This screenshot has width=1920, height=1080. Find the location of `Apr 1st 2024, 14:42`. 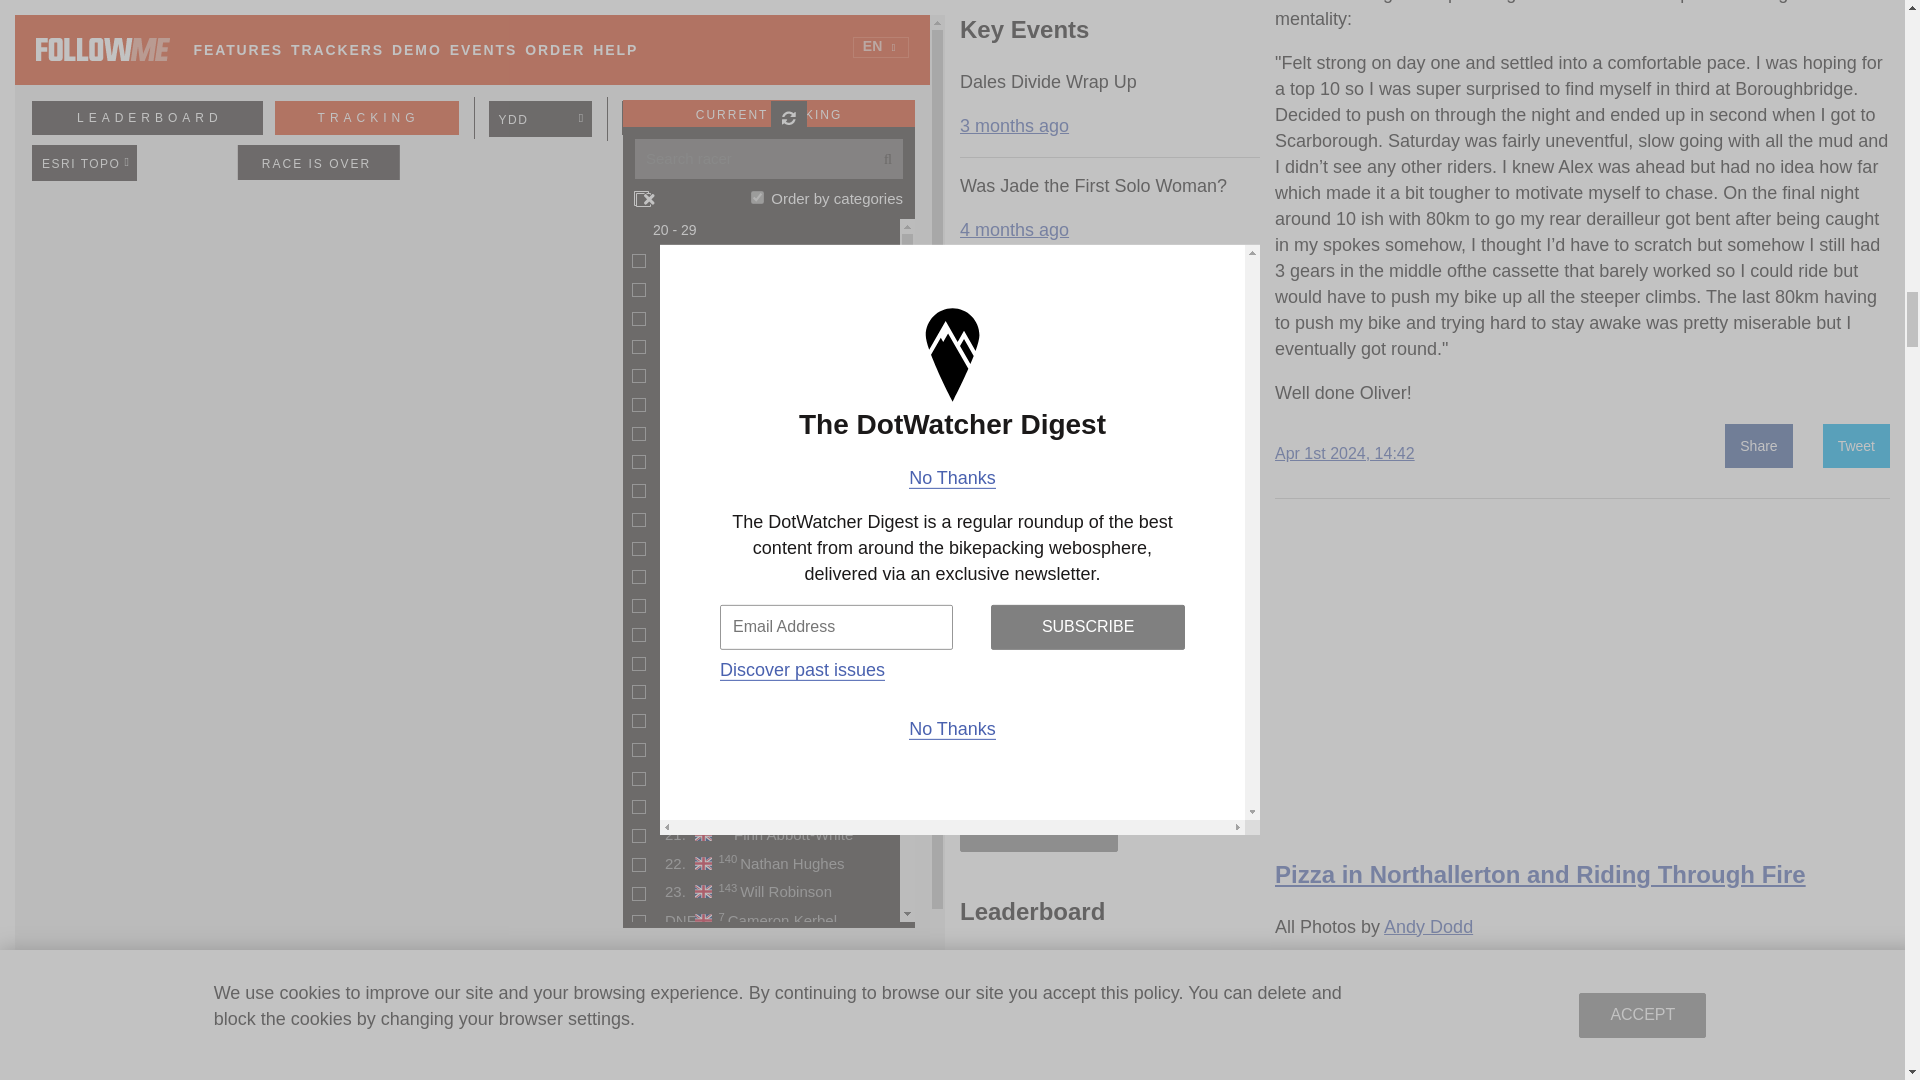

Apr 1st 2024, 14:42 is located at coordinates (1344, 453).